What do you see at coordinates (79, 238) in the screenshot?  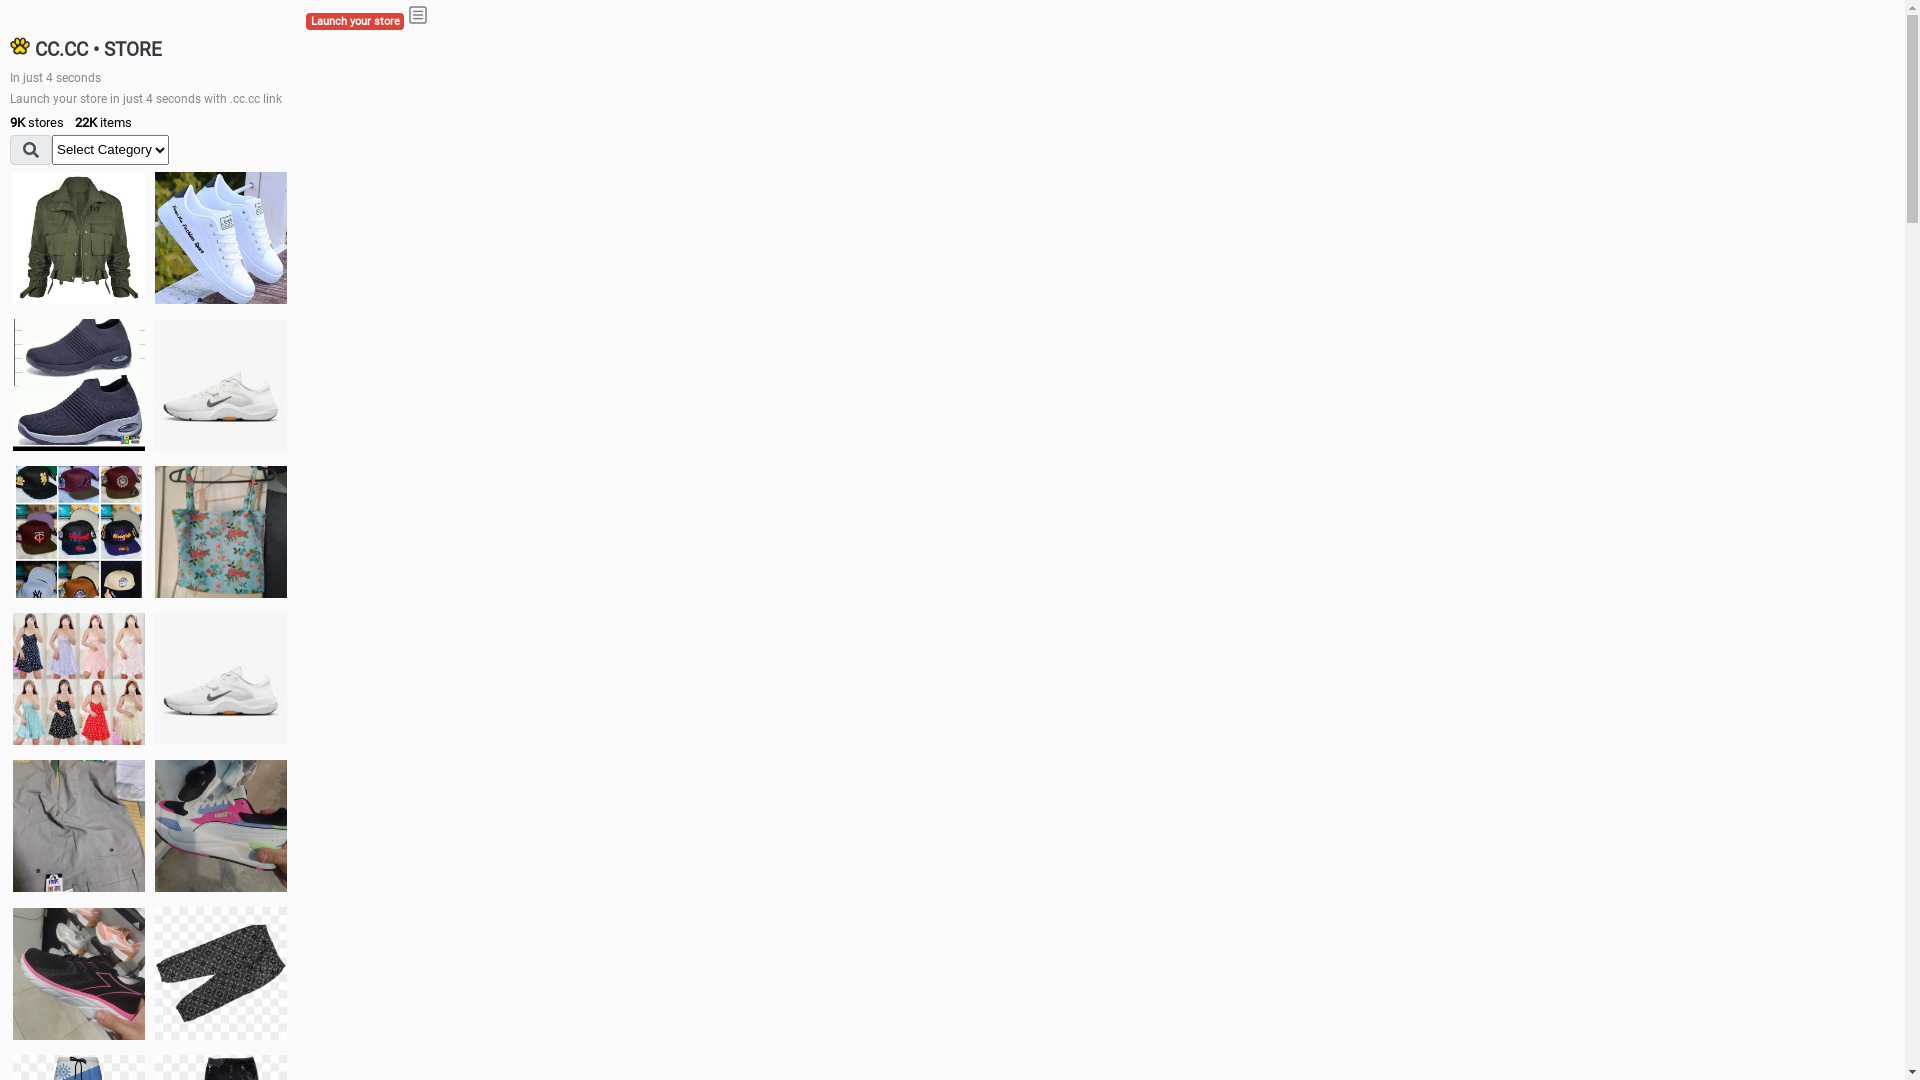 I see `jacket` at bounding box center [79, 238].